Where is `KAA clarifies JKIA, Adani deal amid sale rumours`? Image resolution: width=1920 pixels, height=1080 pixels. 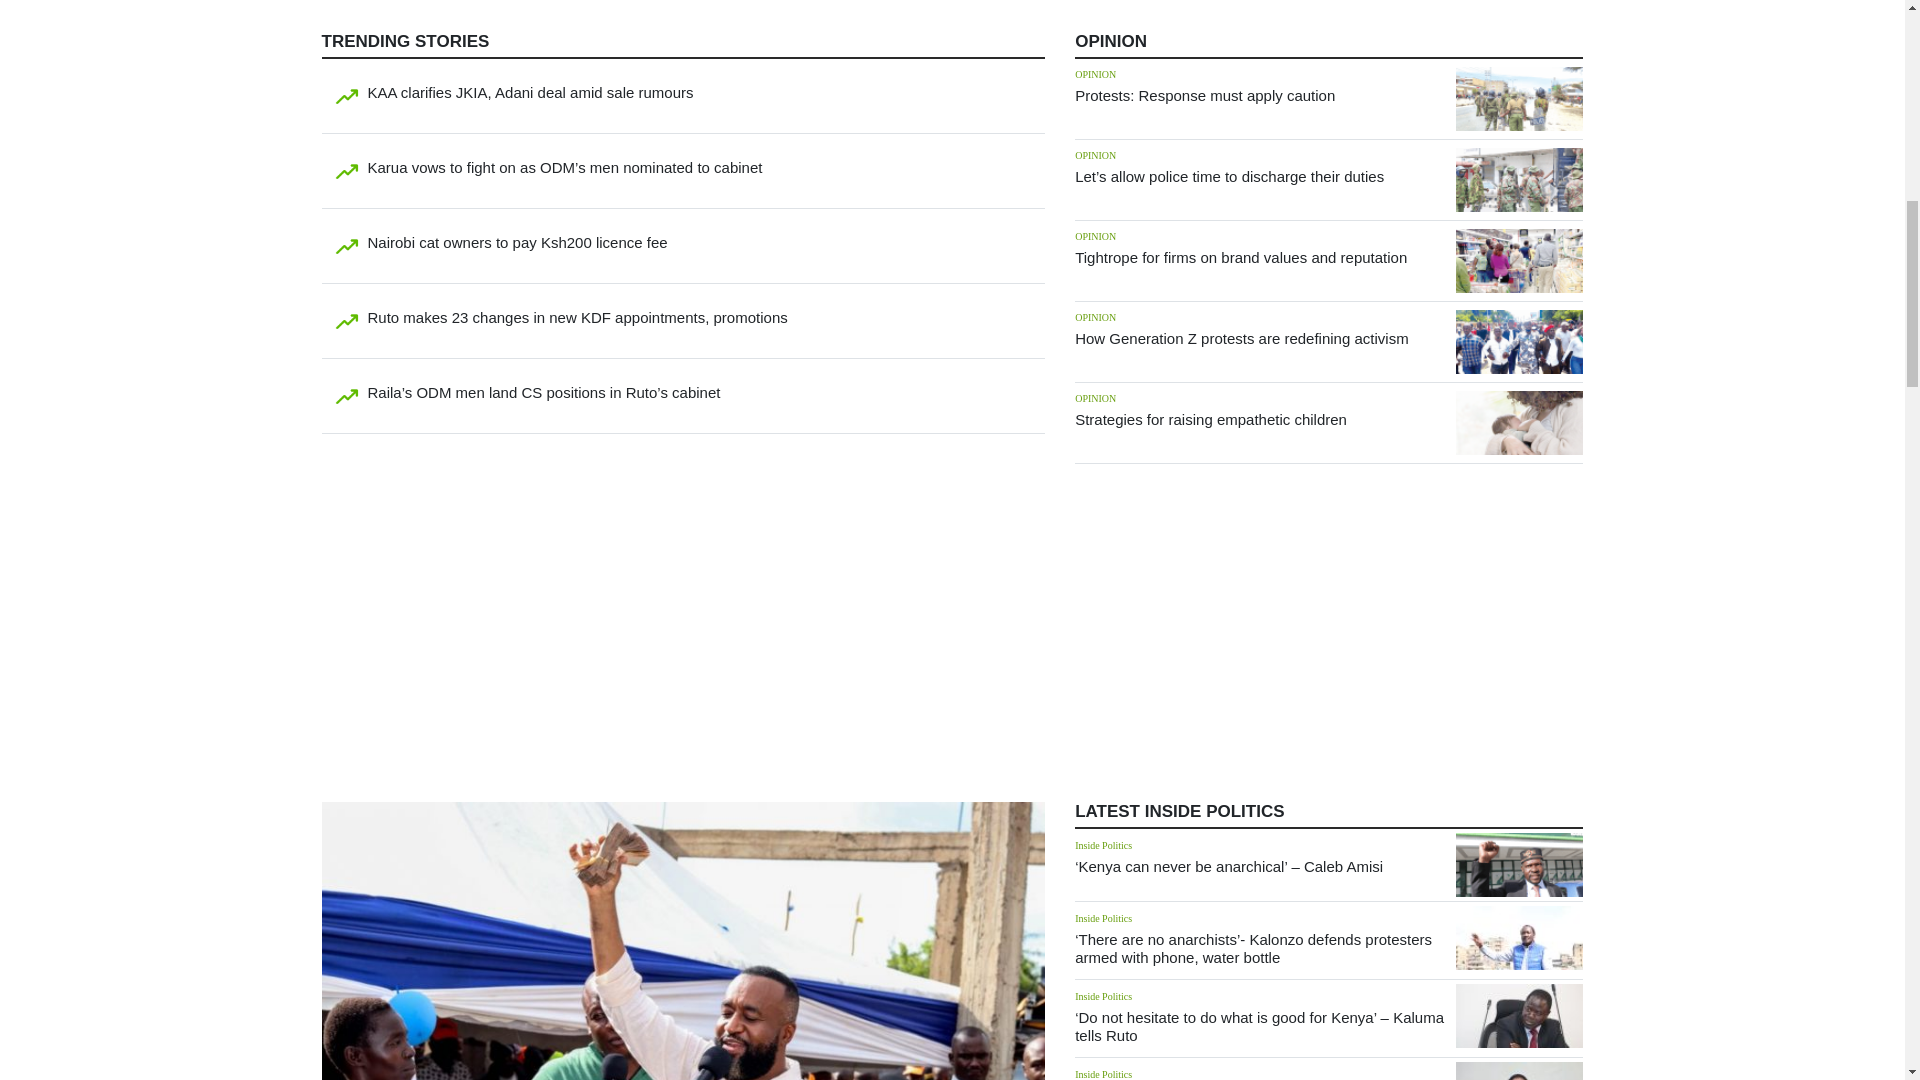 KAA clarifies JKIA, Adani deal amid sale rumours is located at coordinates (530, 92).